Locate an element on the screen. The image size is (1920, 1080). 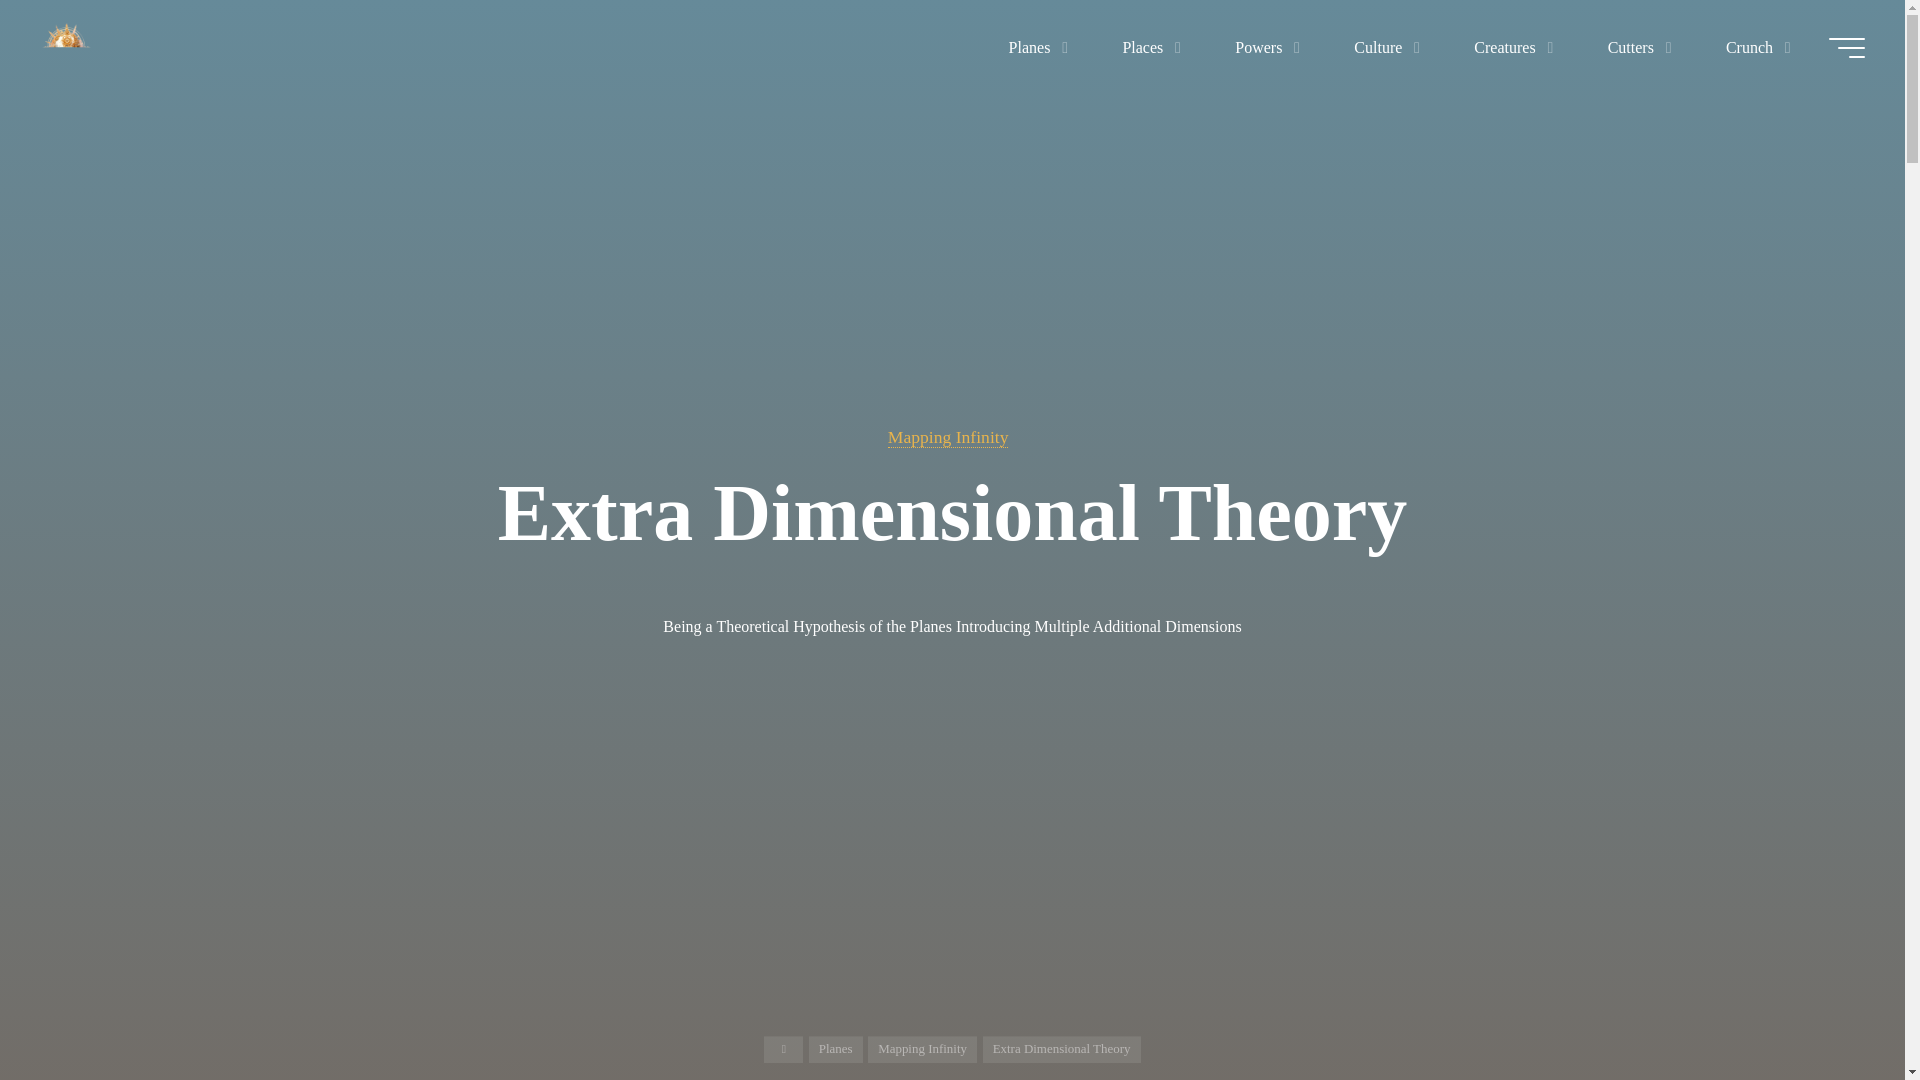
Read more is located at coordinates (952, 955).